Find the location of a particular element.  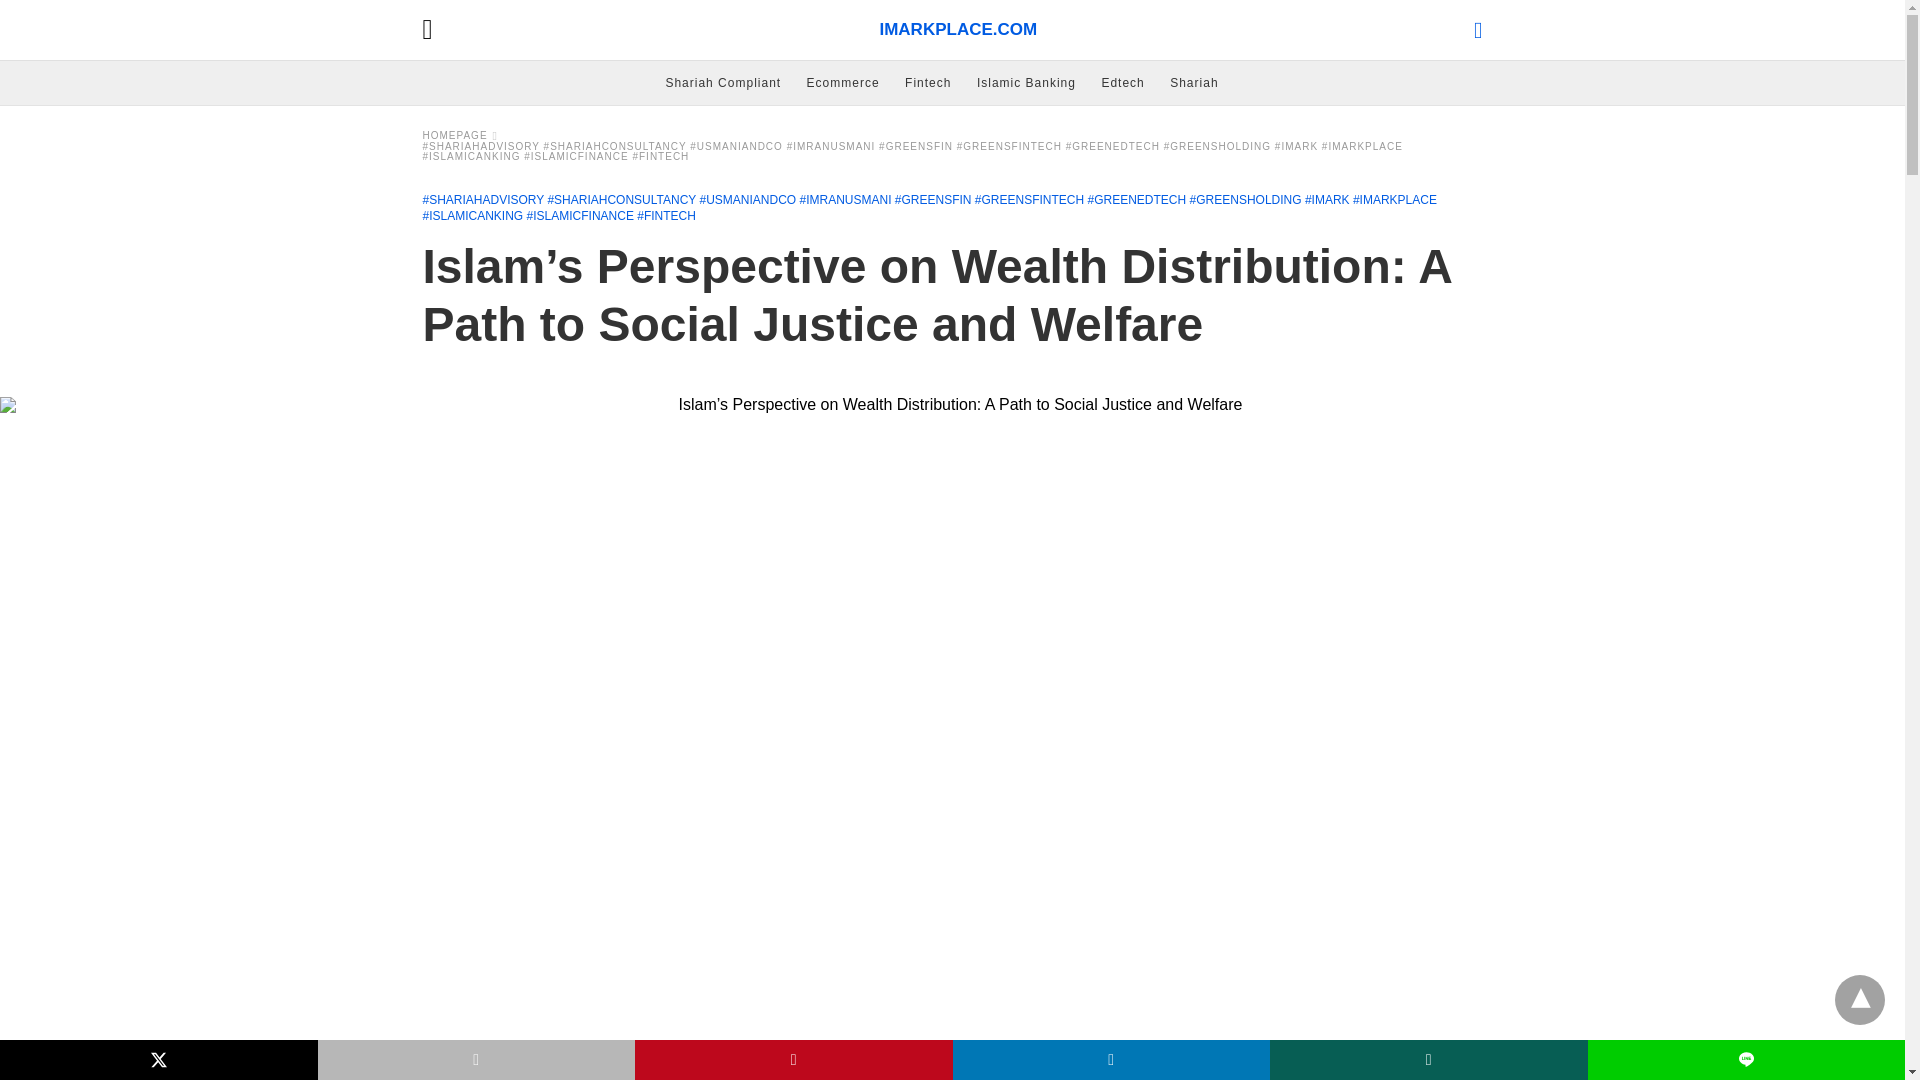

Fintech is located at coordinates (927, 82).